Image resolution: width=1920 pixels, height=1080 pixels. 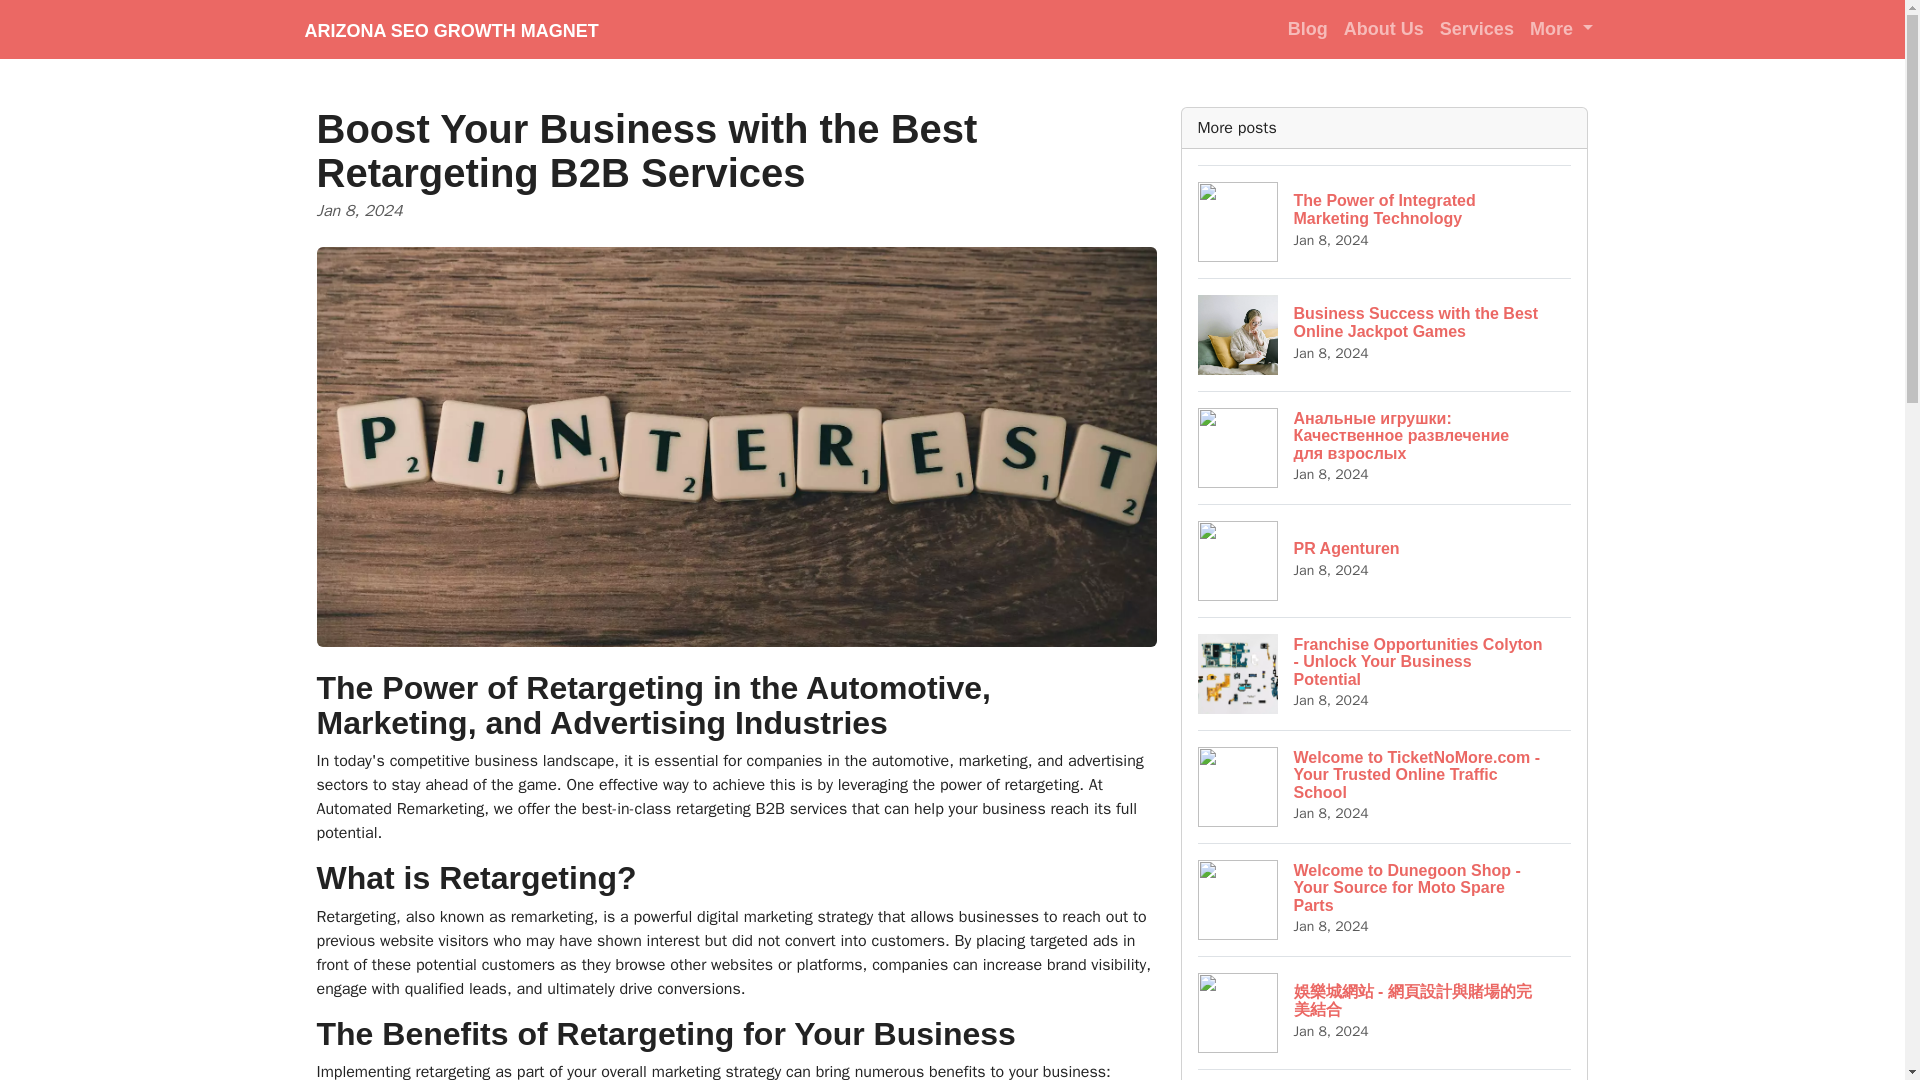 I want to click on Blog, so click(x=1385, y=560).